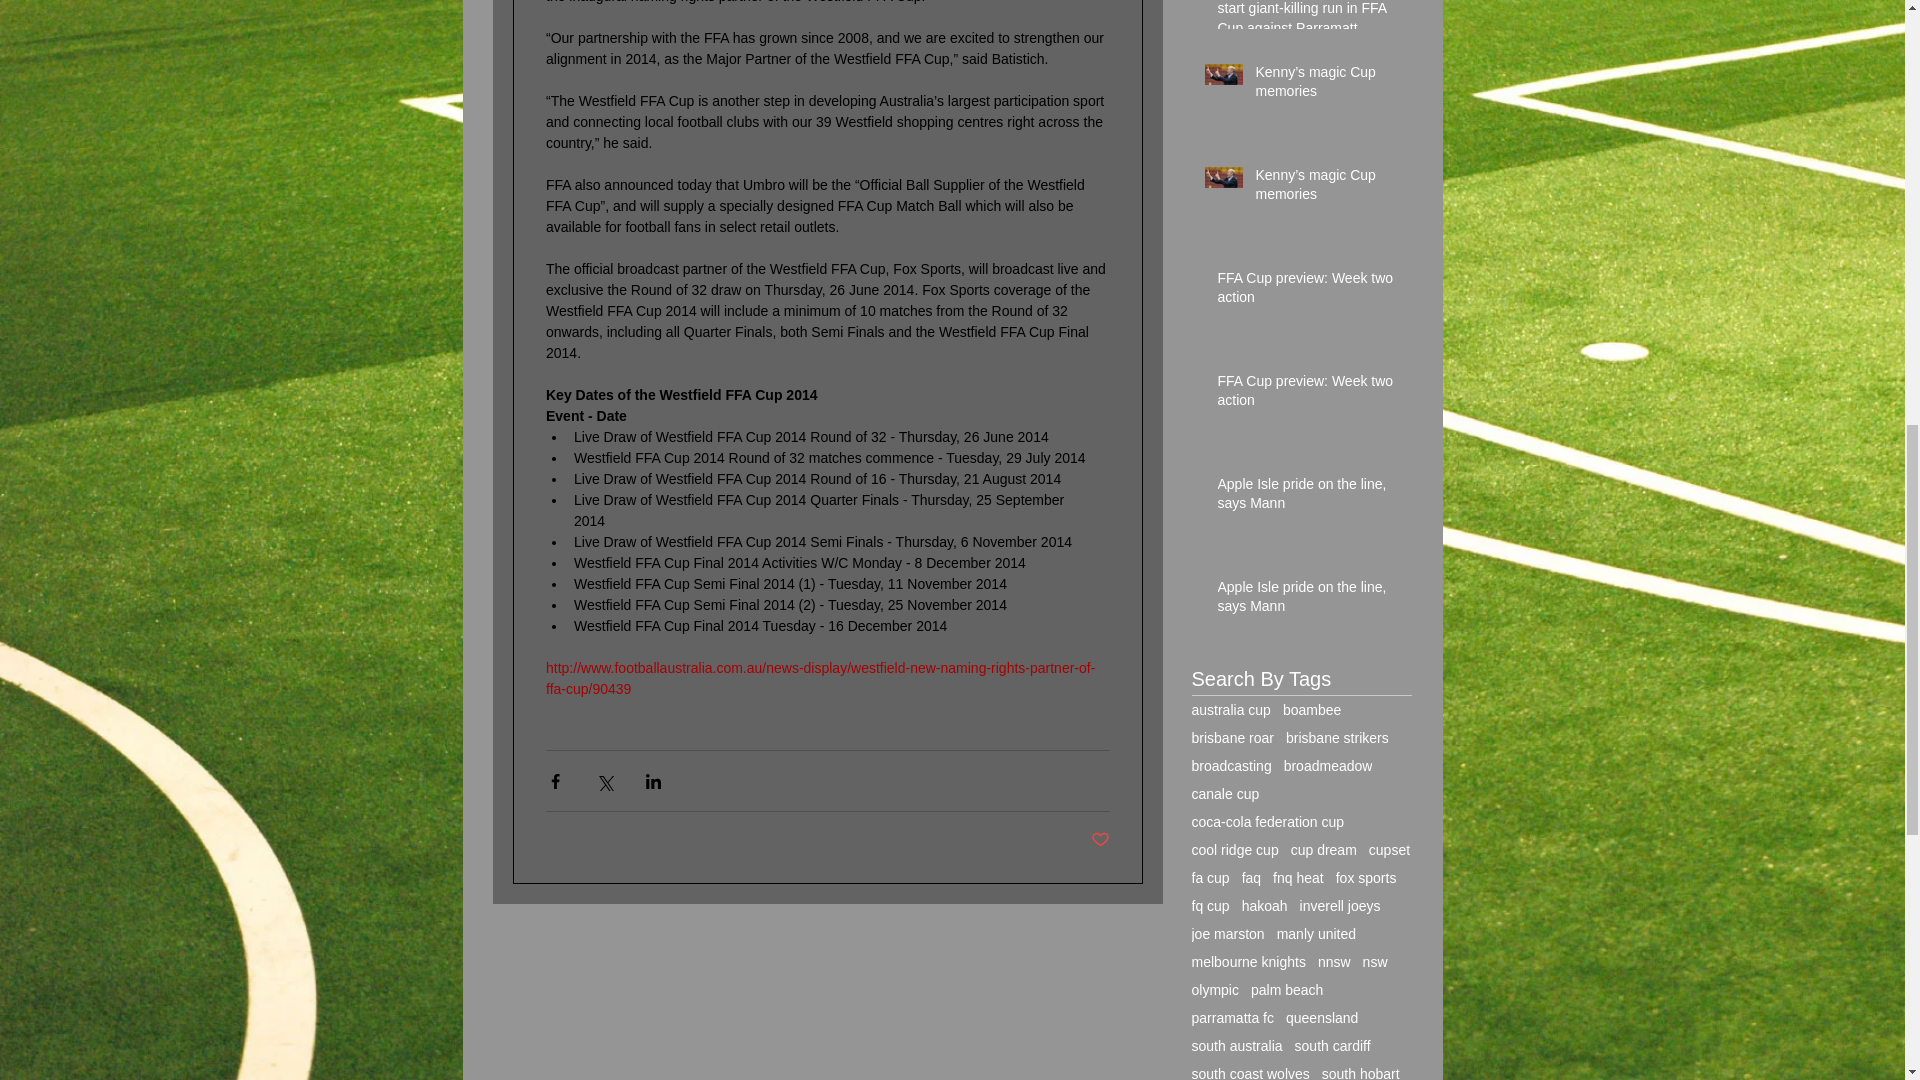  I want to click on faq, so click(1252, 878).